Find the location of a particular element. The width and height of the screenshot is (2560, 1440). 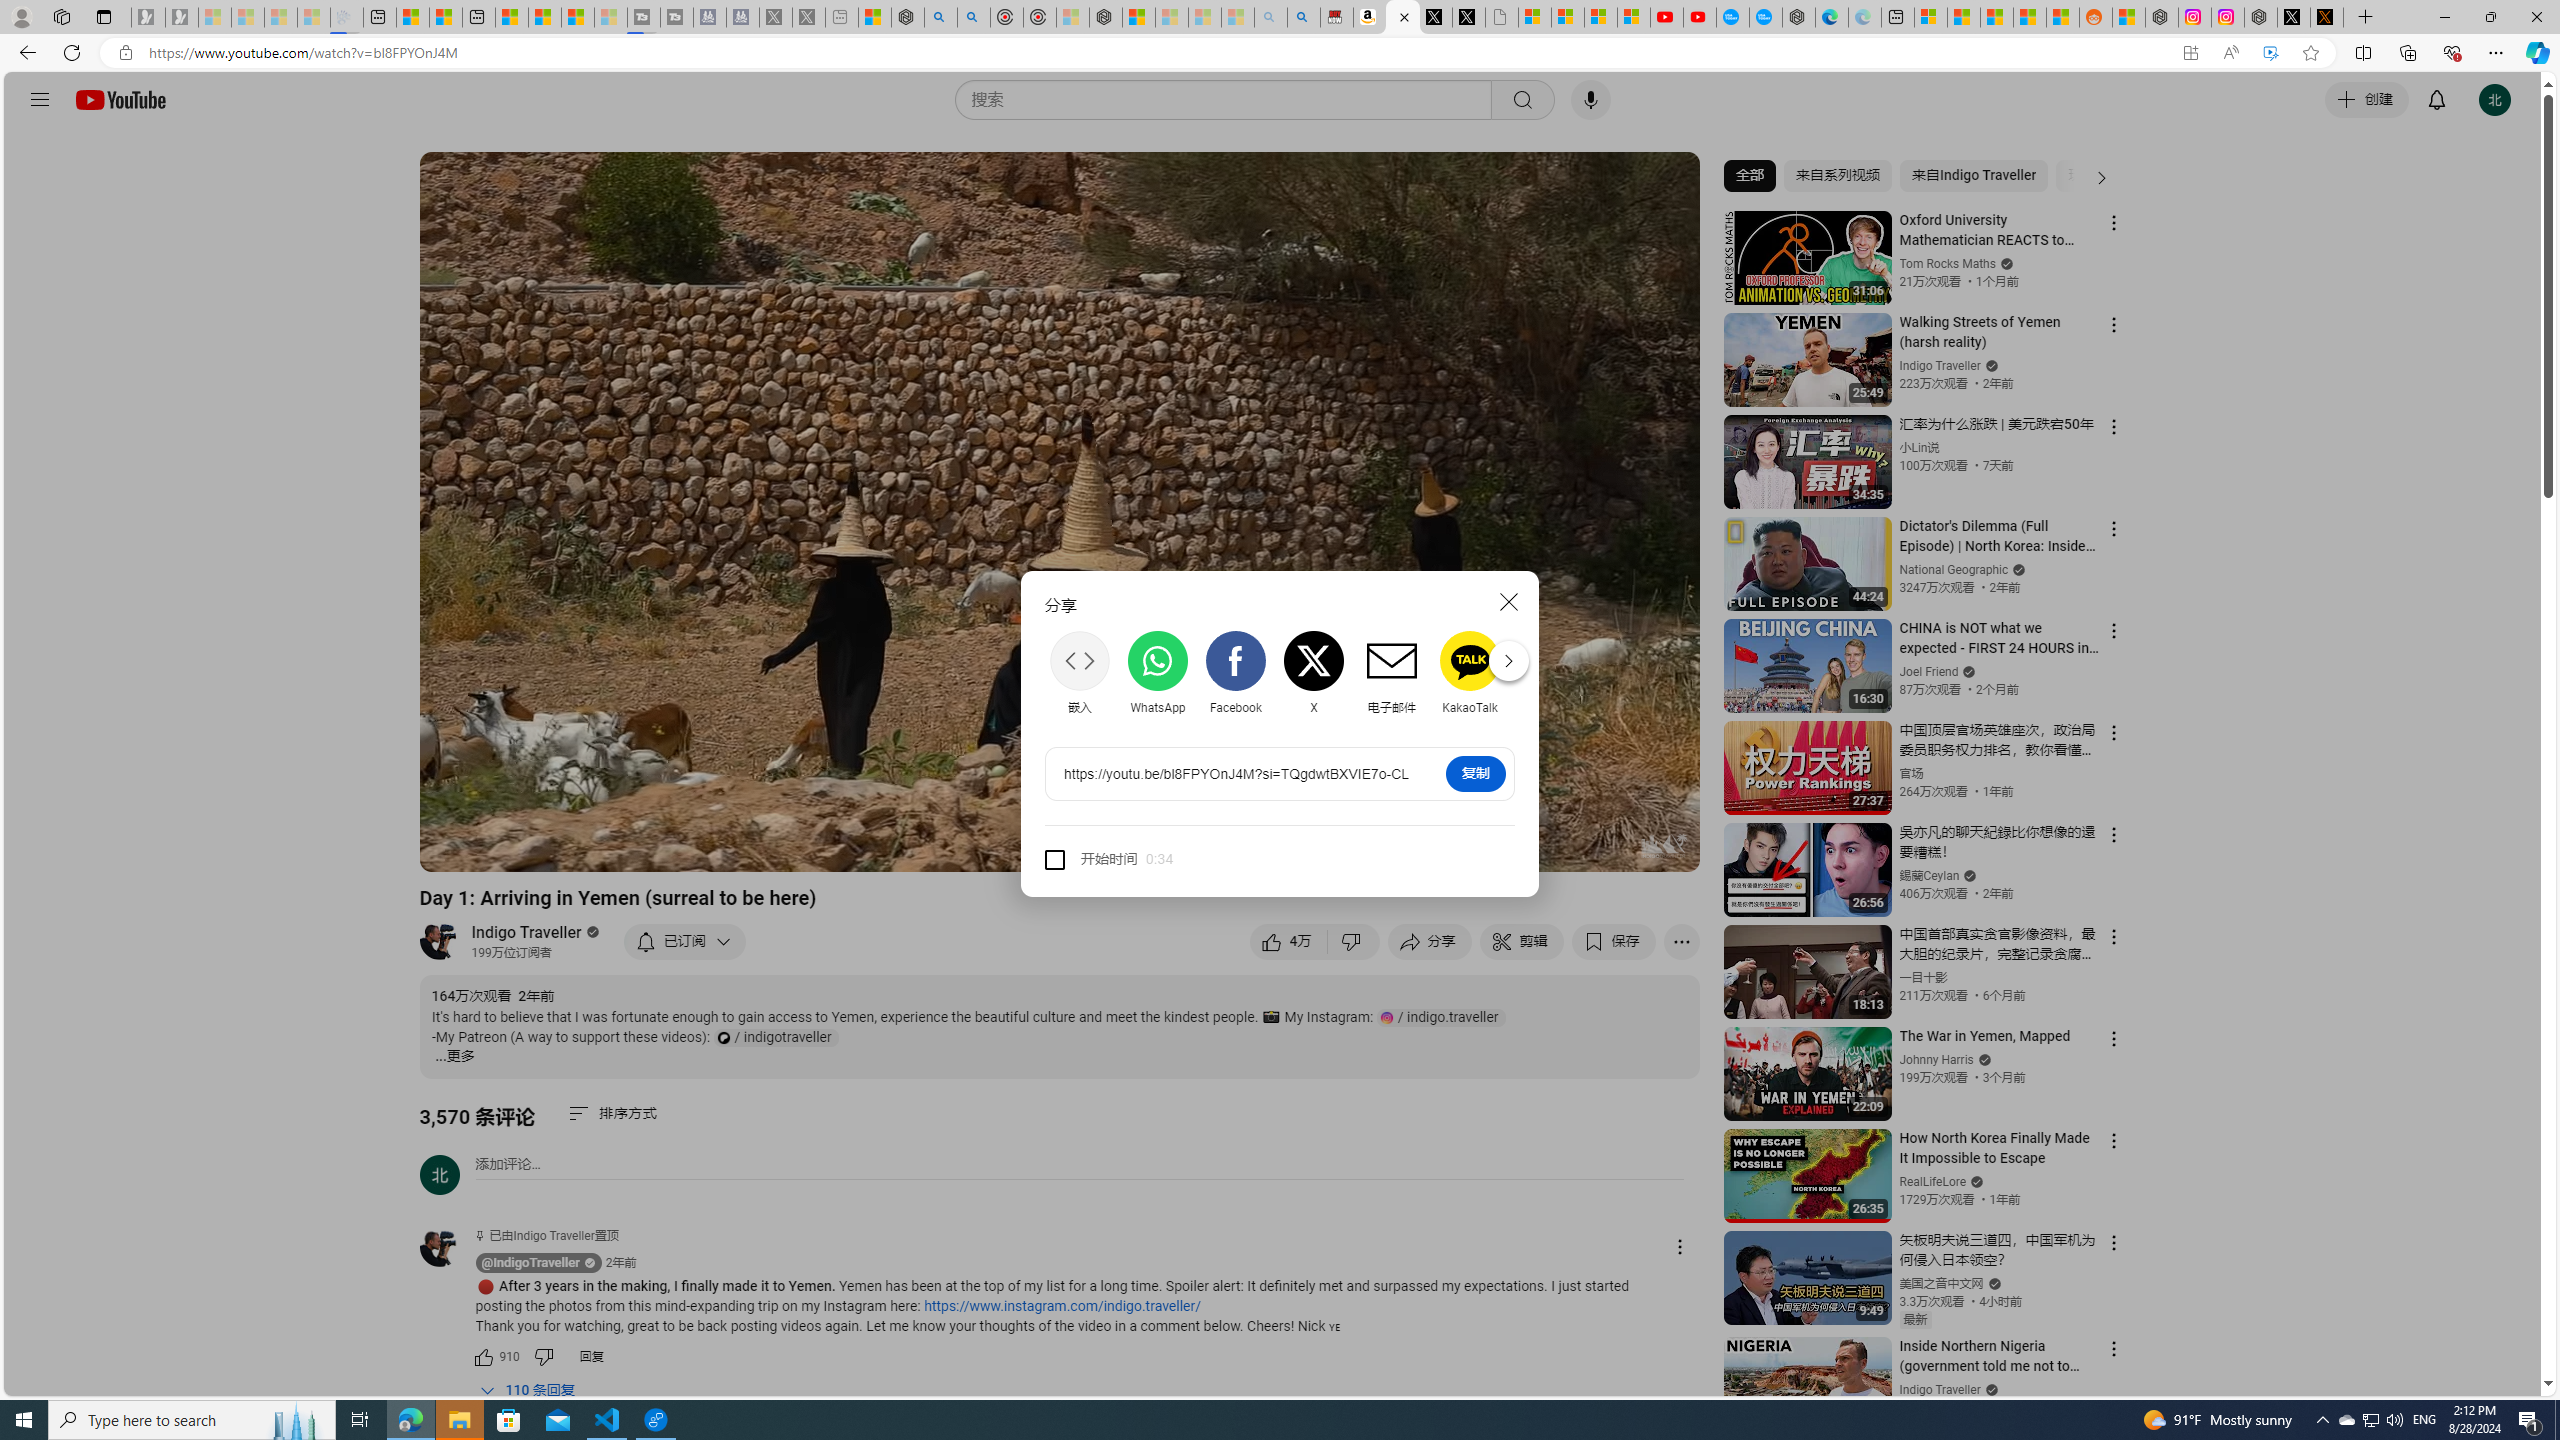

AutomationID: simplebox-placeholder is located at coordinates (508, 1164).